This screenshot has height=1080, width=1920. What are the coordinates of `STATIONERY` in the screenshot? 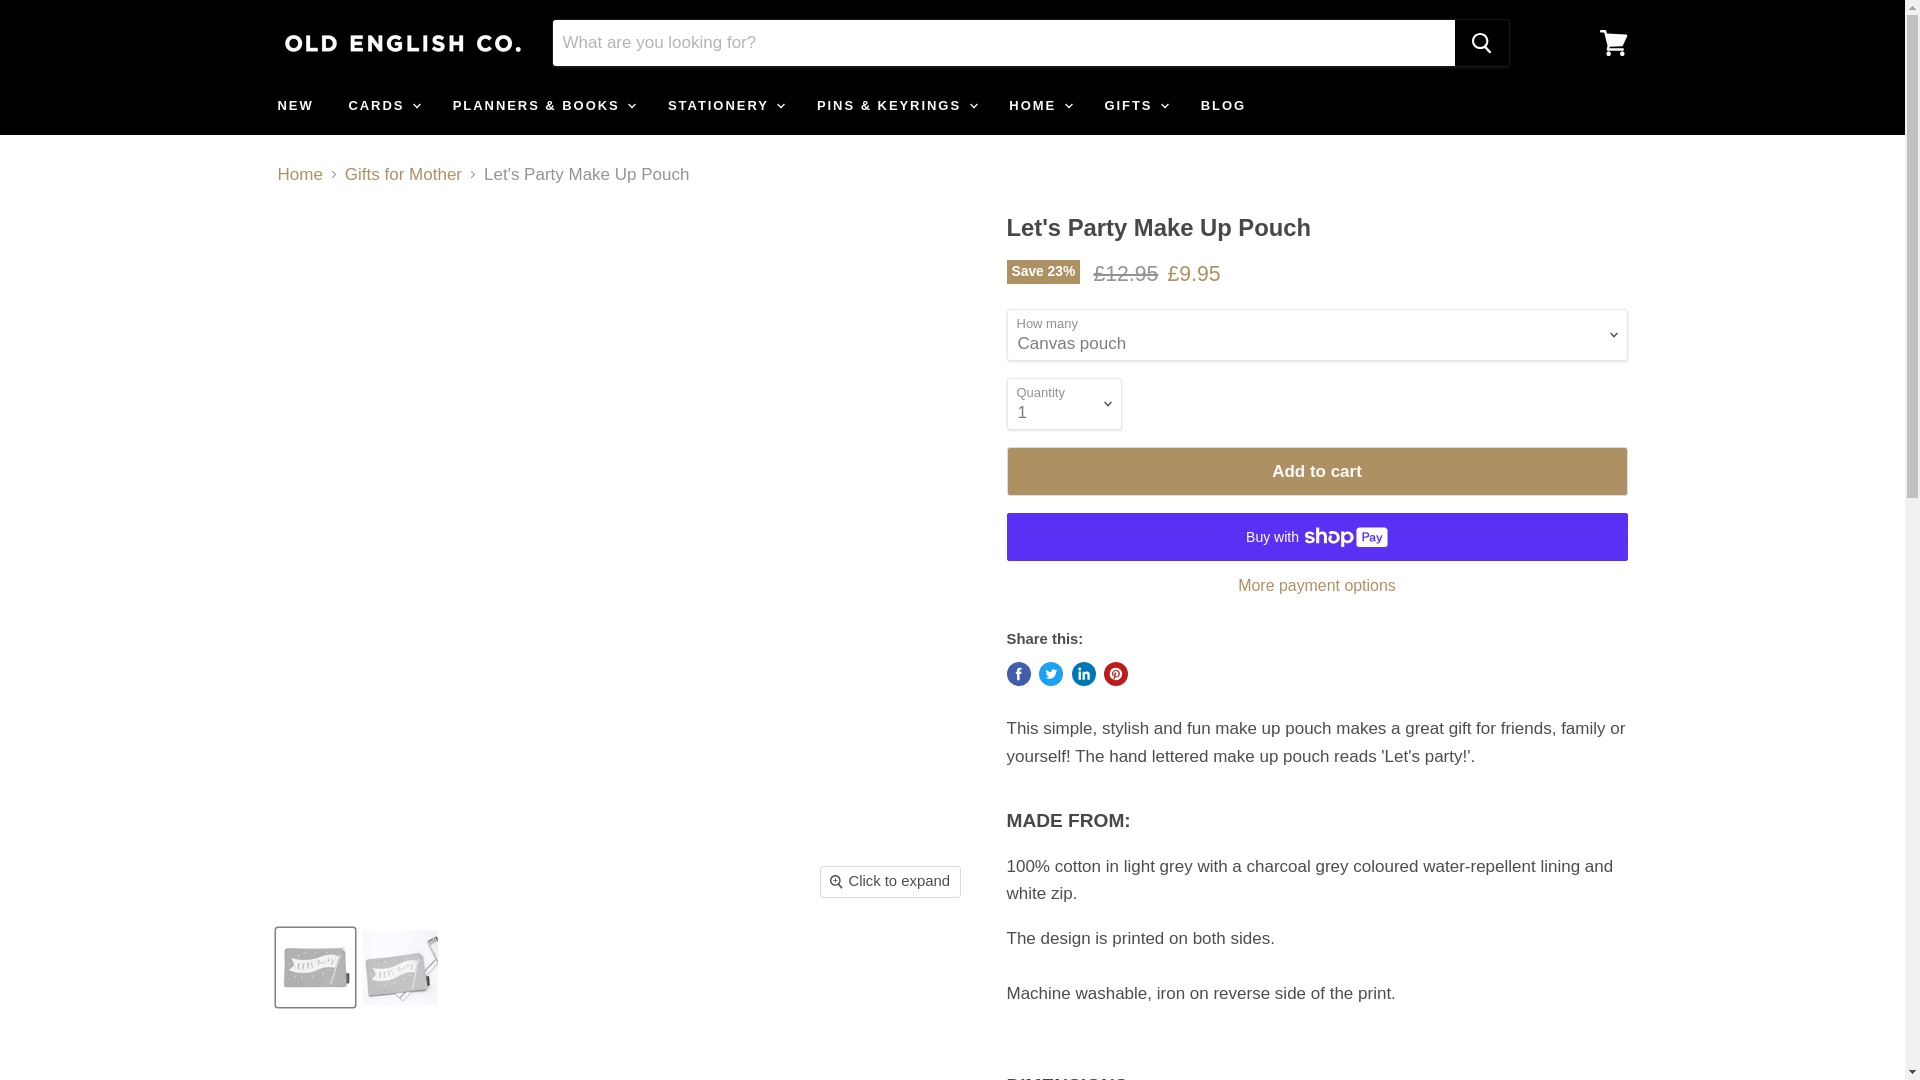 It's located at (724, 106).